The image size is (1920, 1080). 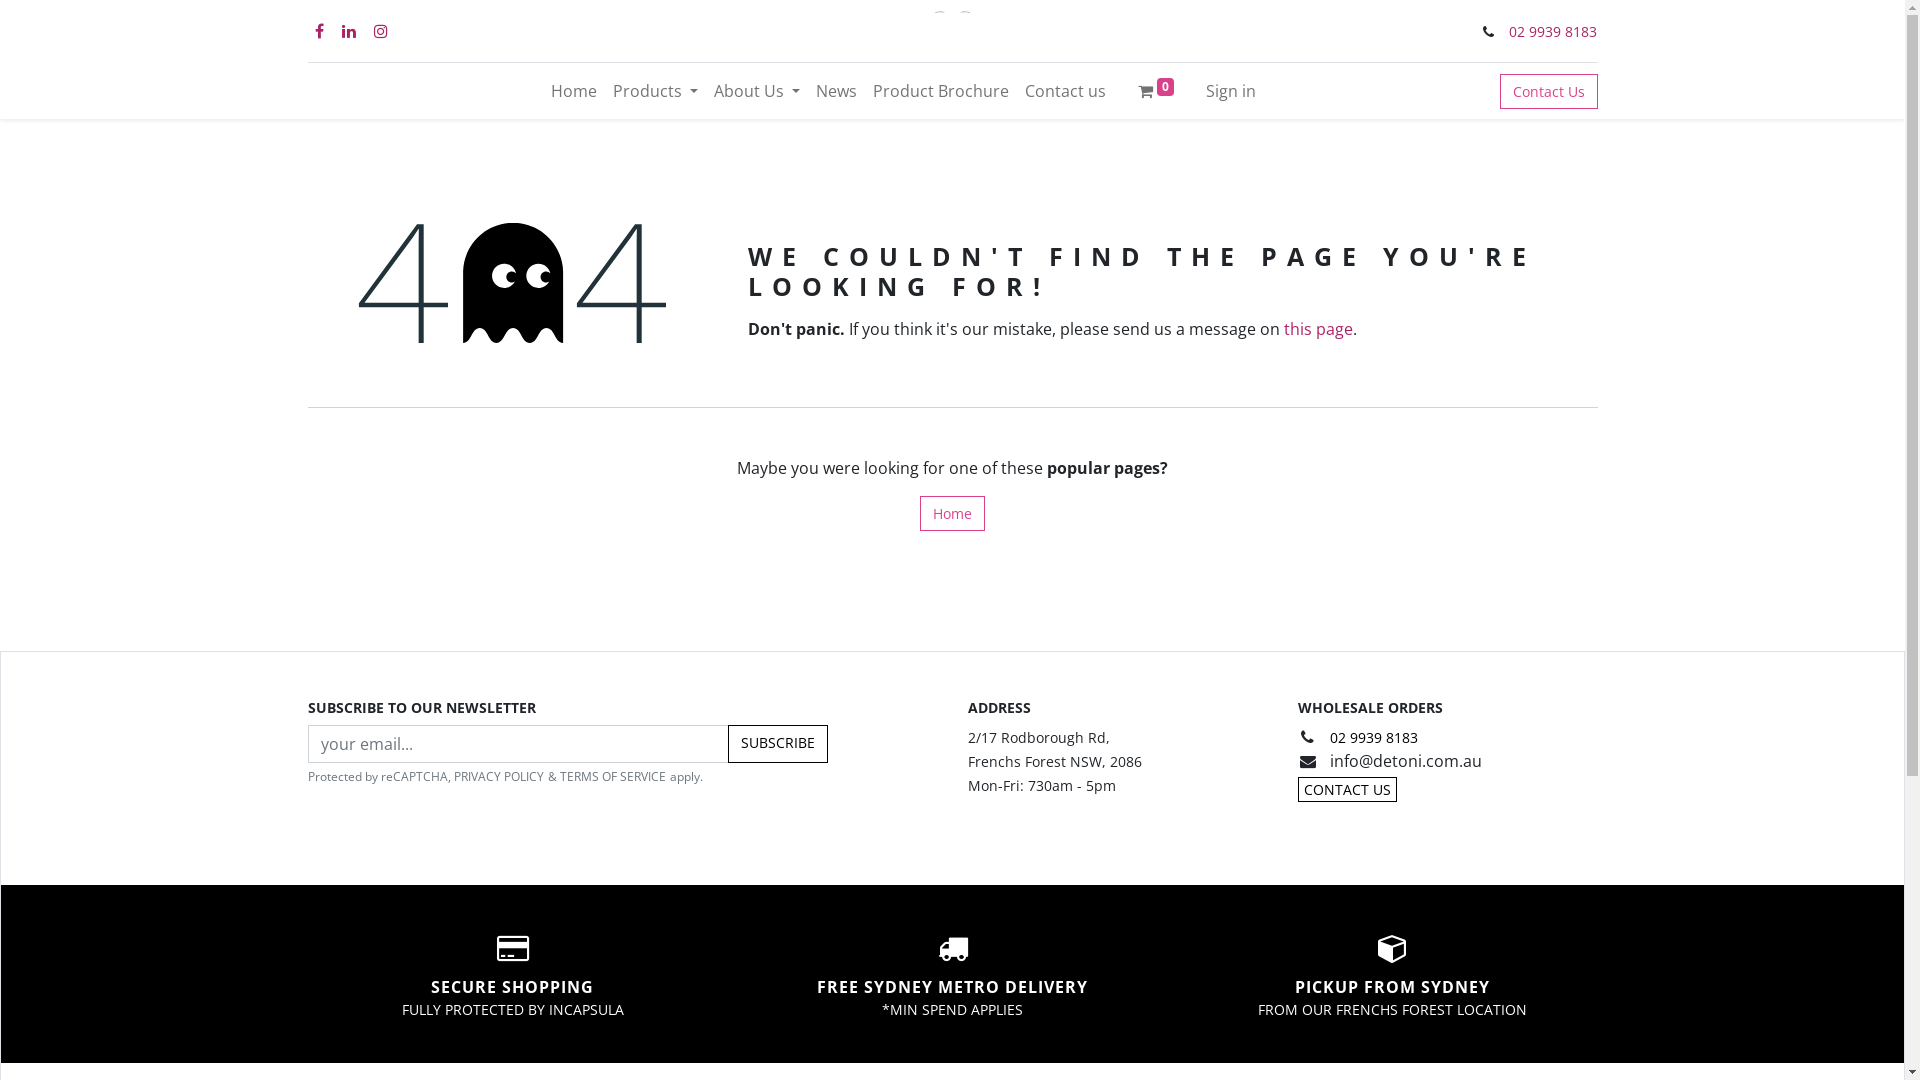 What do you see at coordinates (1348, 790) in the screenshot?
I see `CONTACT US` at bounding box center [1348, 790].